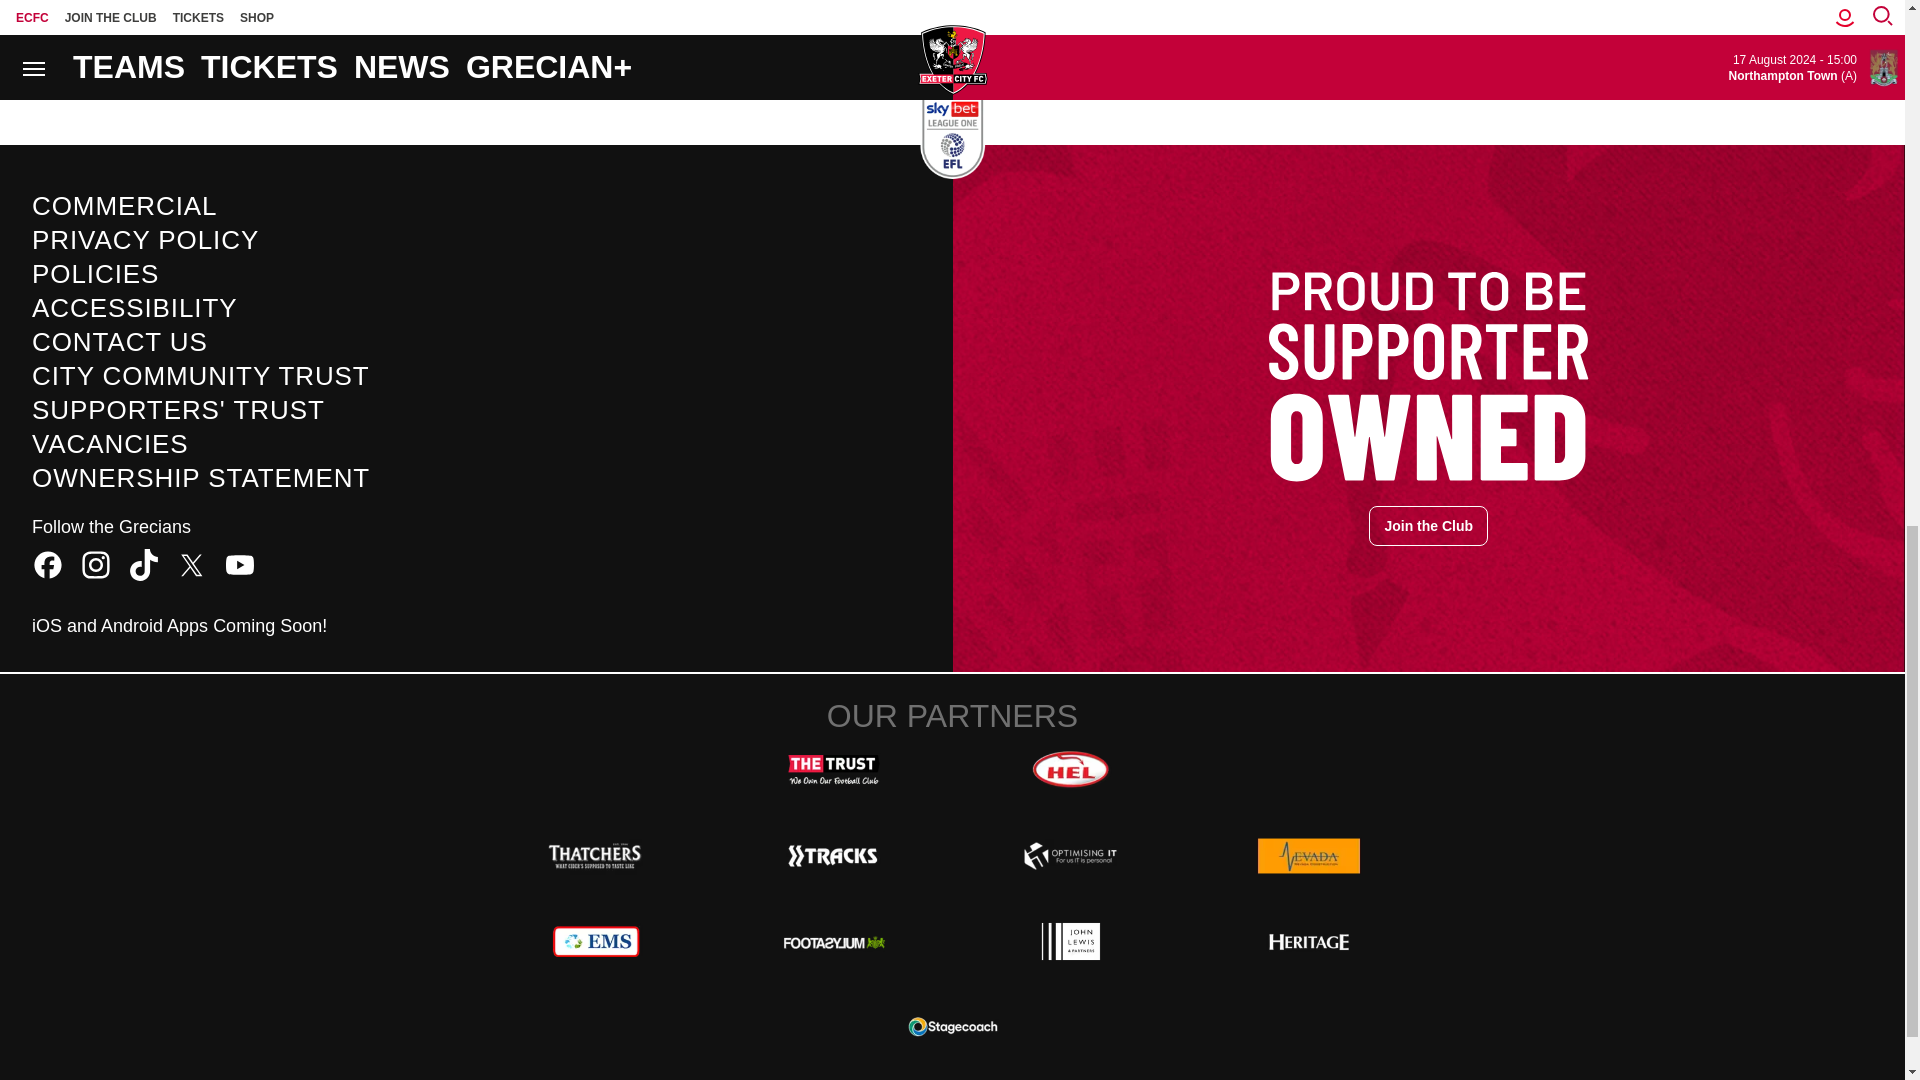 This screenshot has height=1080, width=1920. I want to click on Stagecoach, so click(952, 1026).